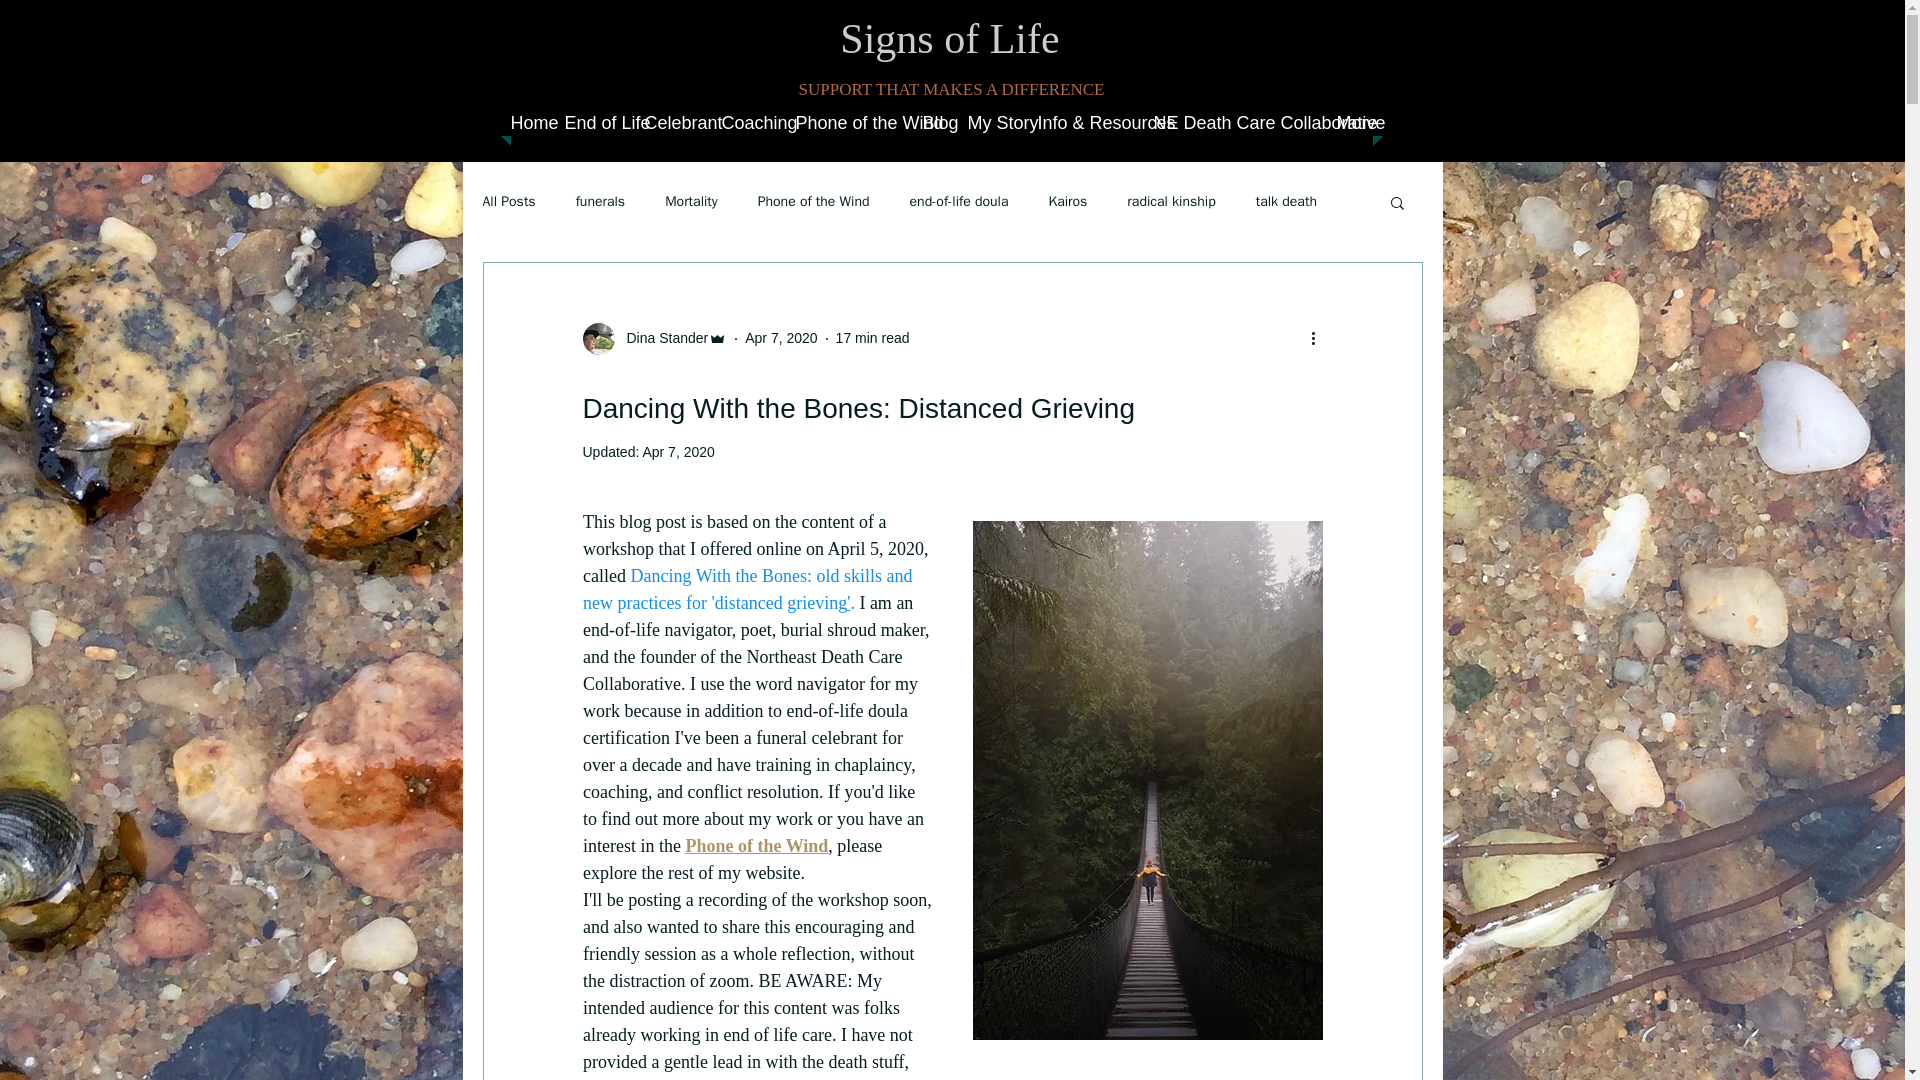  Describe the element at coordinates (934, 122) in the screenshot. I see `Blog` at that location.